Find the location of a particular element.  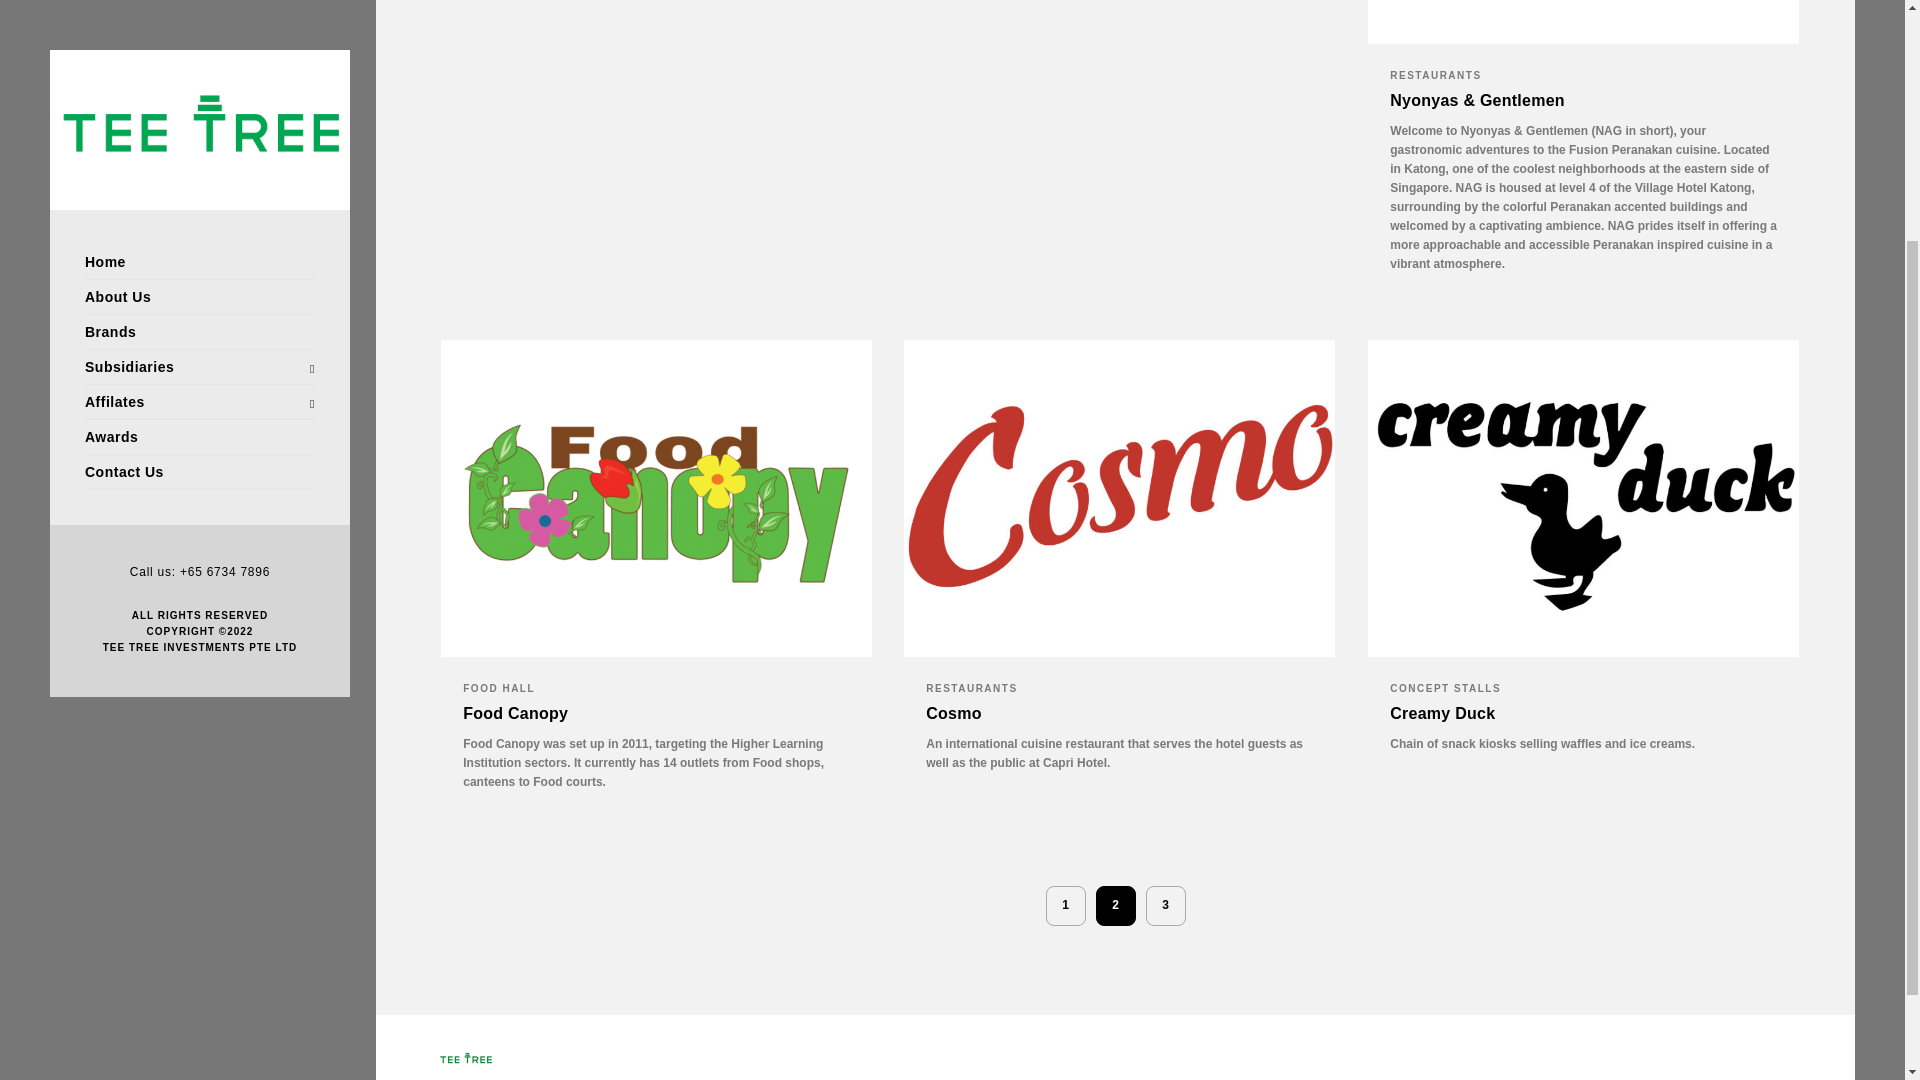

Contact Us is located at coordinates (199, 149).